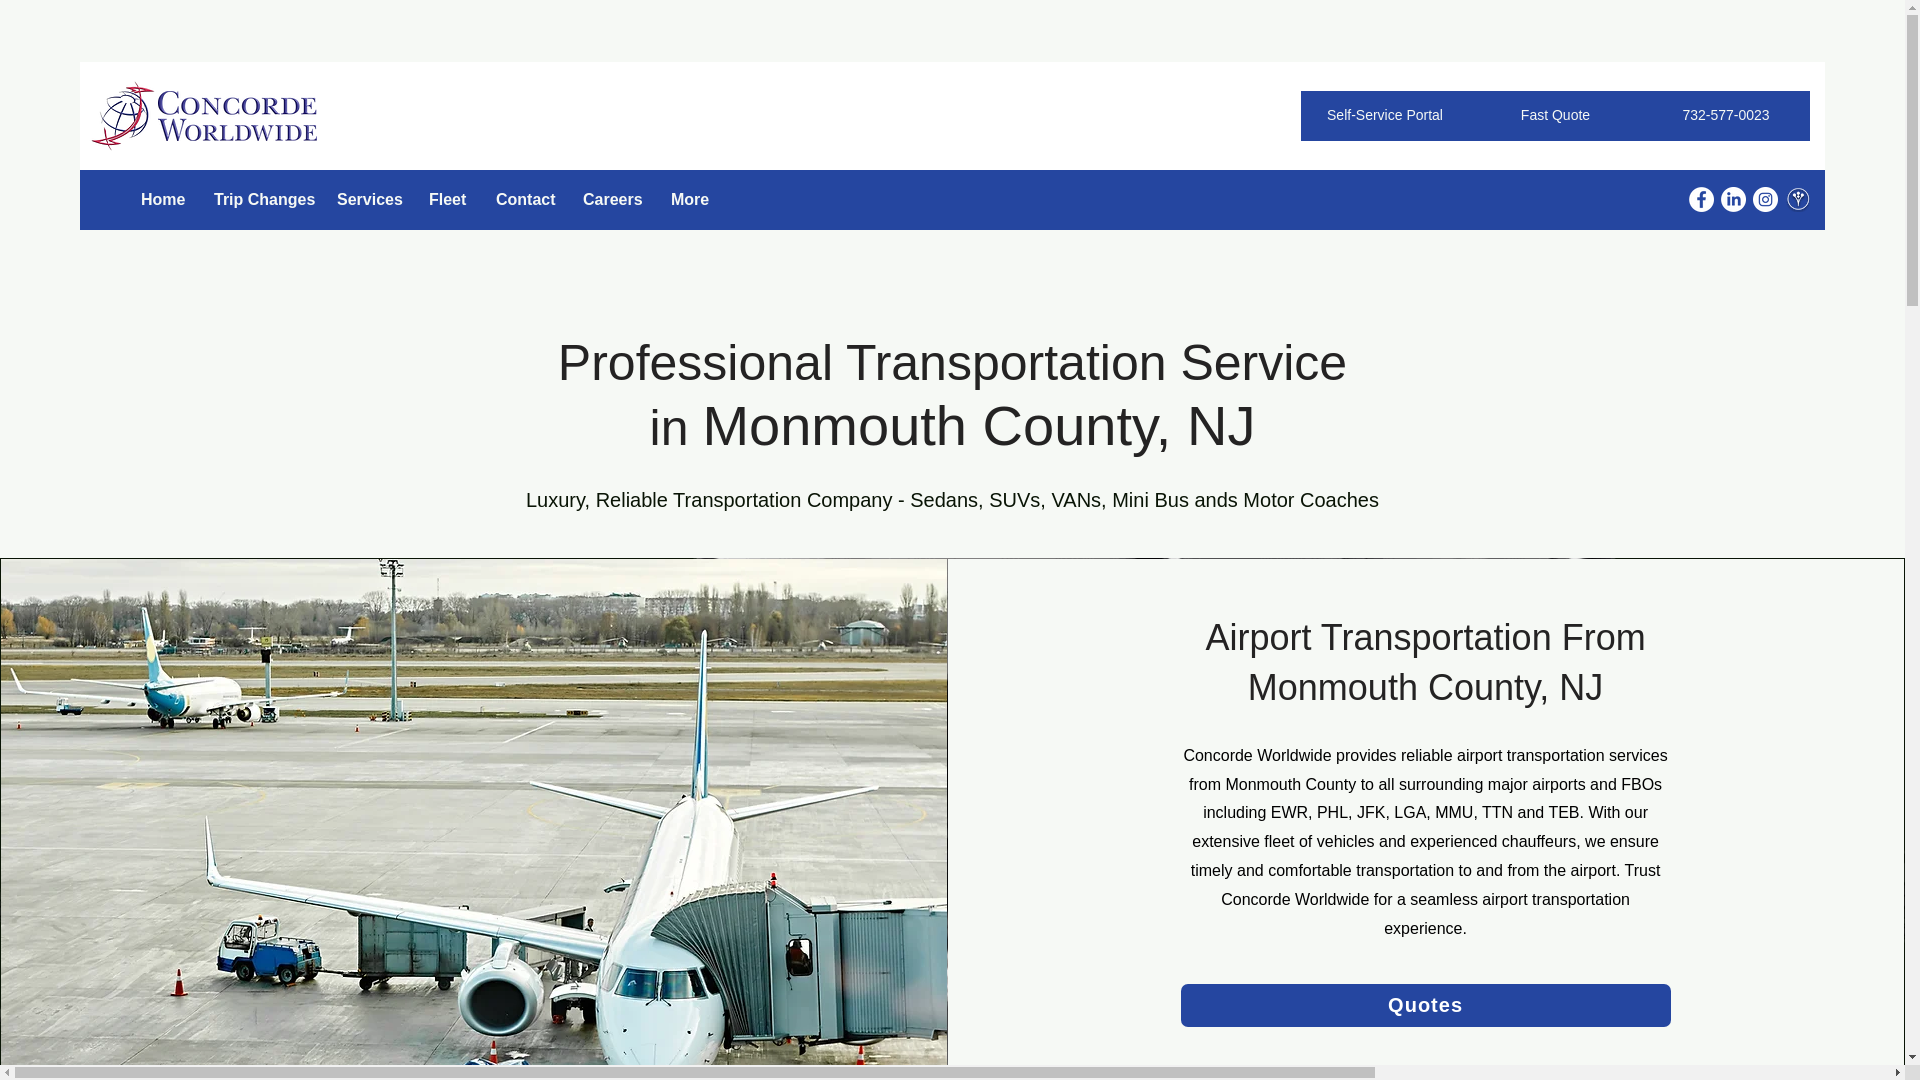  I want to click on 732-577-0023, so click(1726, 116).